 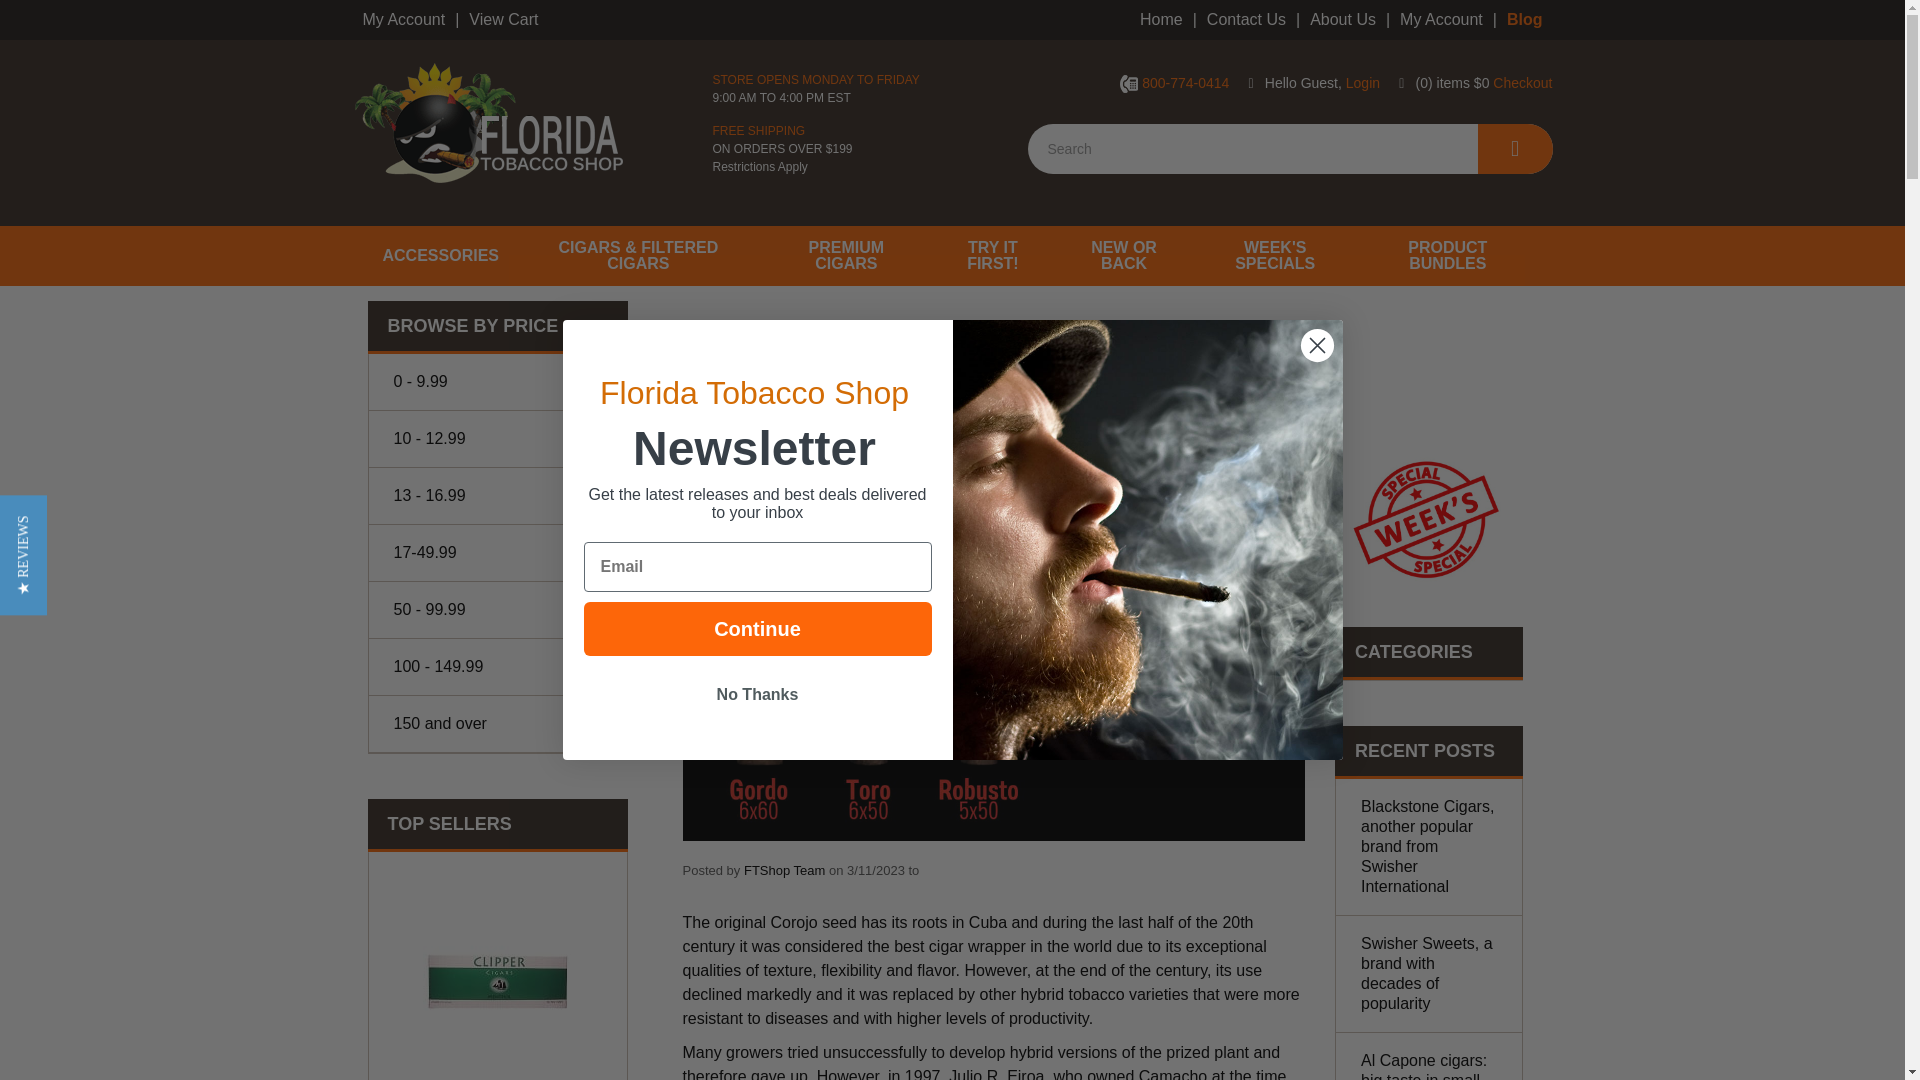 I want to click on FloridaTobaccoShop.com, so click(x=488, y=122).